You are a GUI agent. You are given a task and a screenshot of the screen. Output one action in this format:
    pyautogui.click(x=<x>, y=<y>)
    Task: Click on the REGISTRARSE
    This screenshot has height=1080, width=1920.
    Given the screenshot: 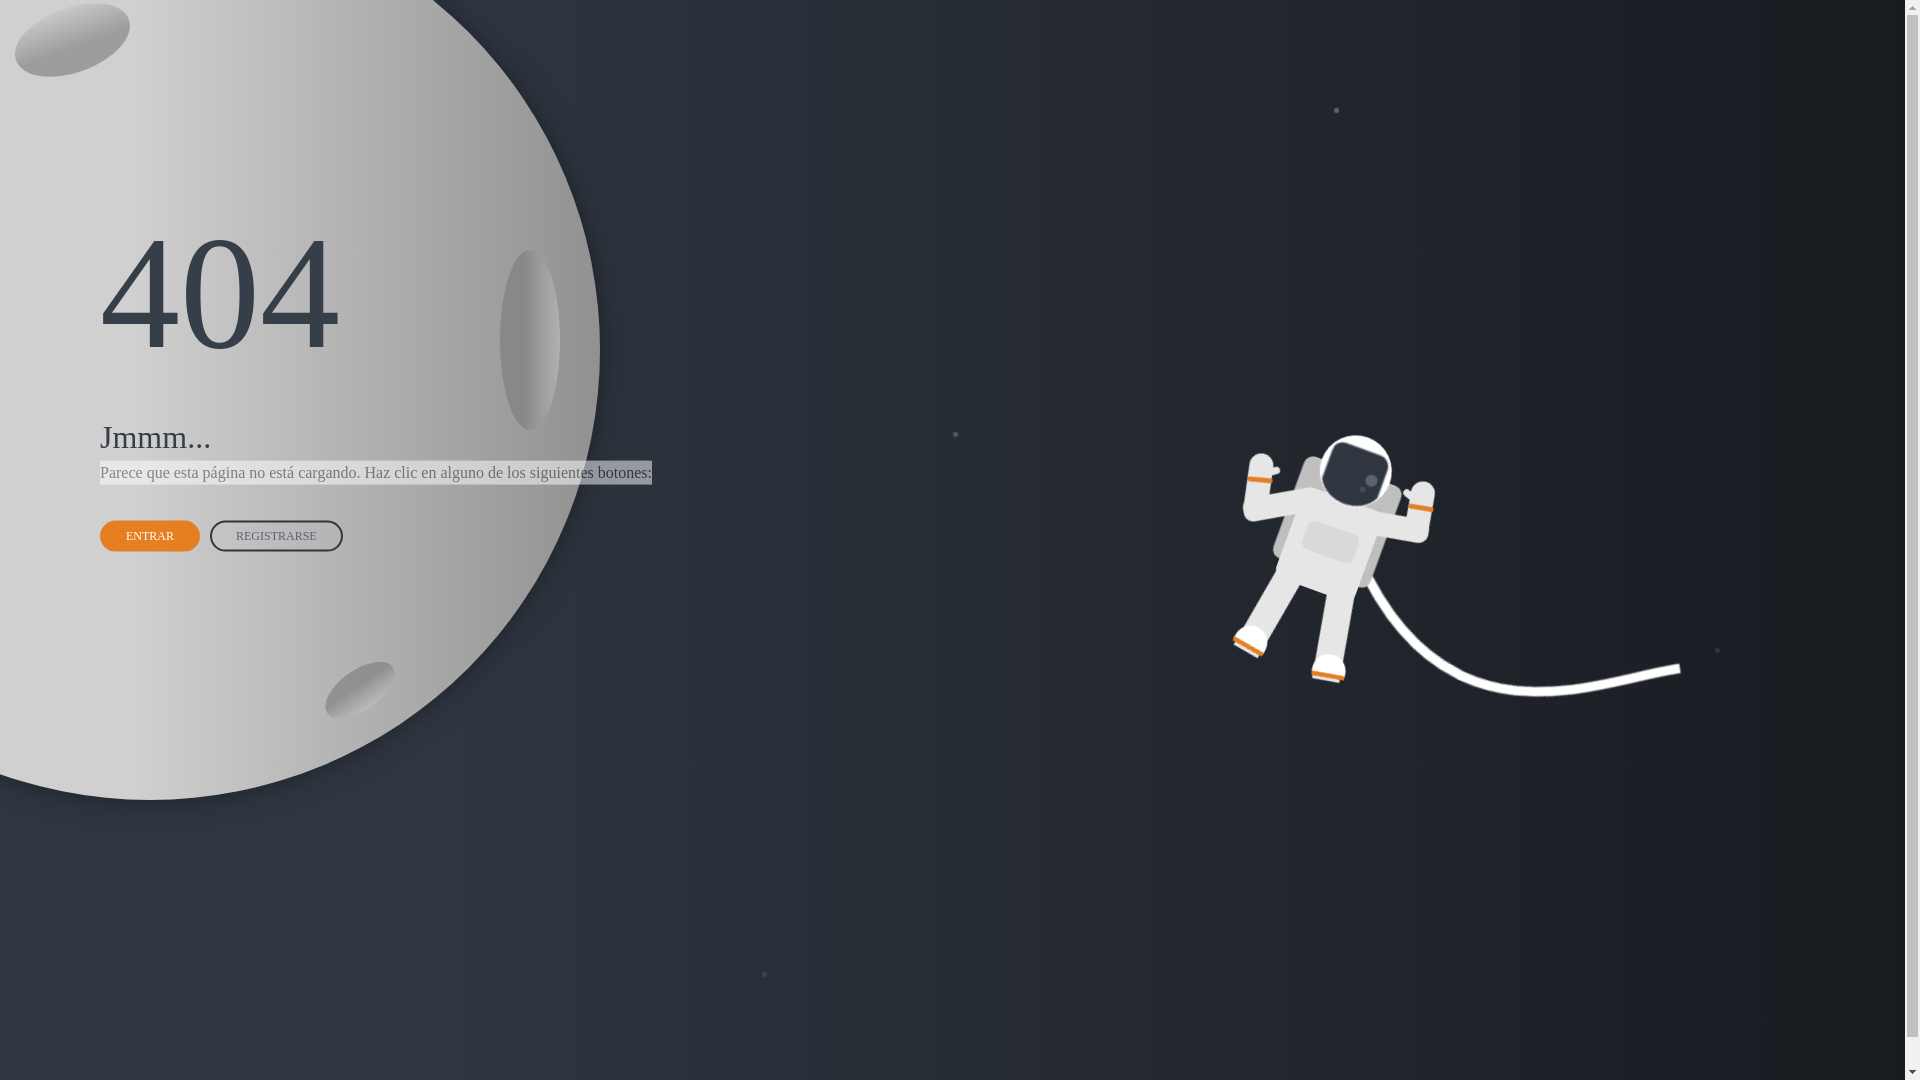 What is the action you would take?
    pyautogui.click(x=276, y=536)
    